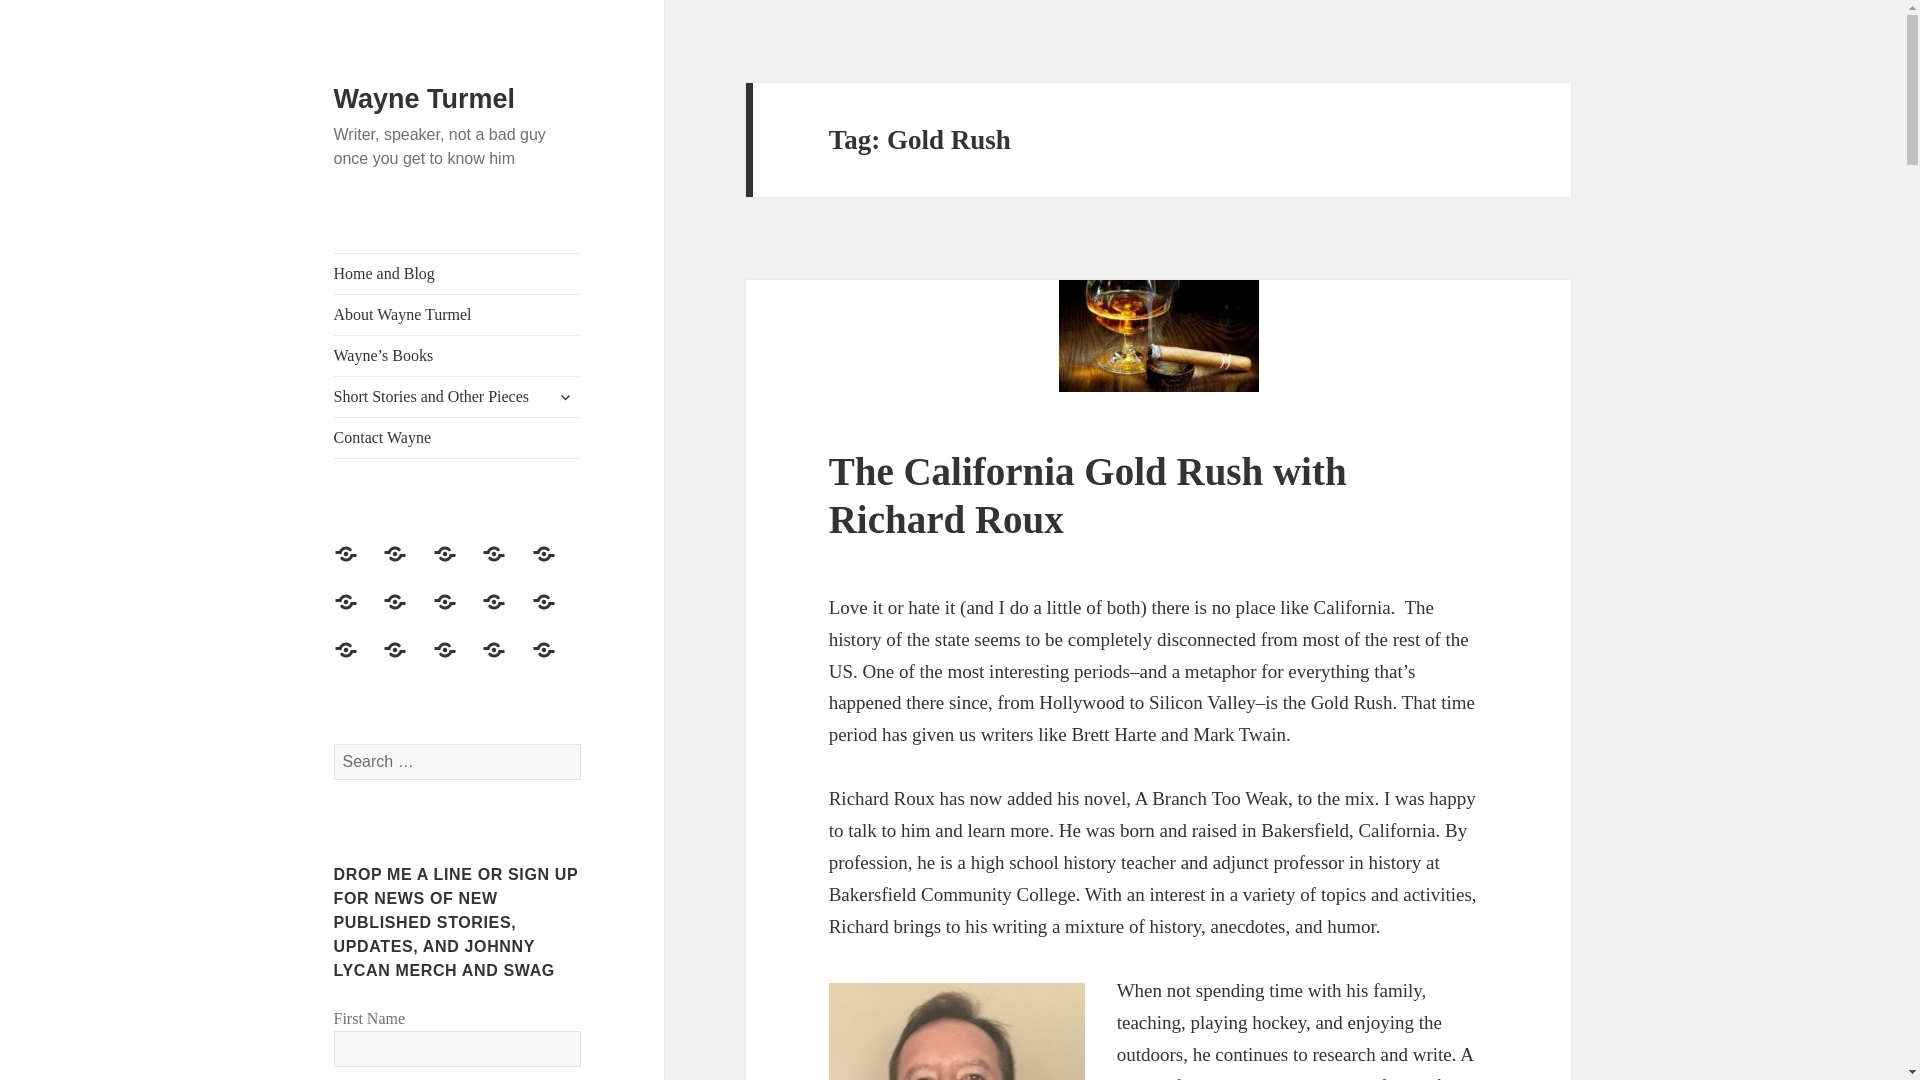 Image resolution: width=1920 pixels, height=1080 pixels. Describe the element at coordinates (358, 662) in the screenshot. I see `Flash Fiction- Stuffed Pikachus` at that location.